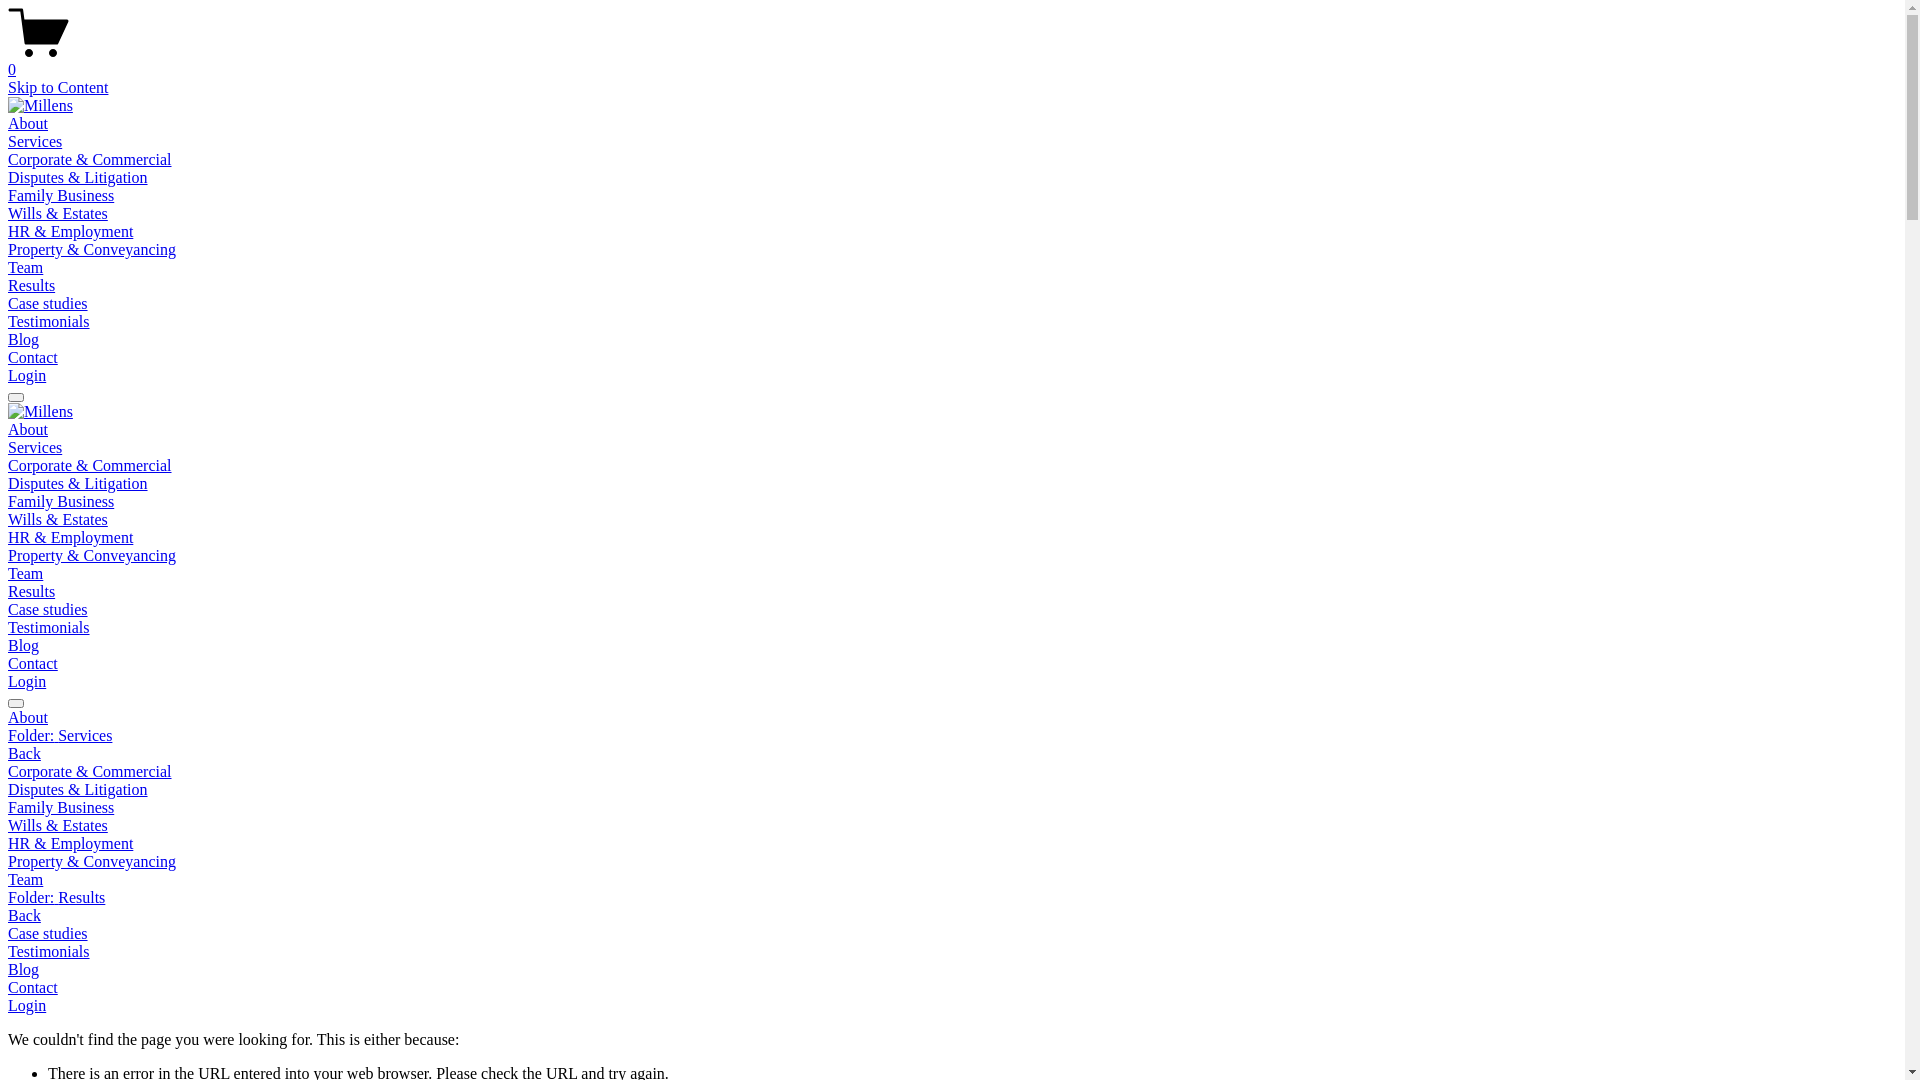  I want to click on Corporate & Commercial, so click(90, 160).